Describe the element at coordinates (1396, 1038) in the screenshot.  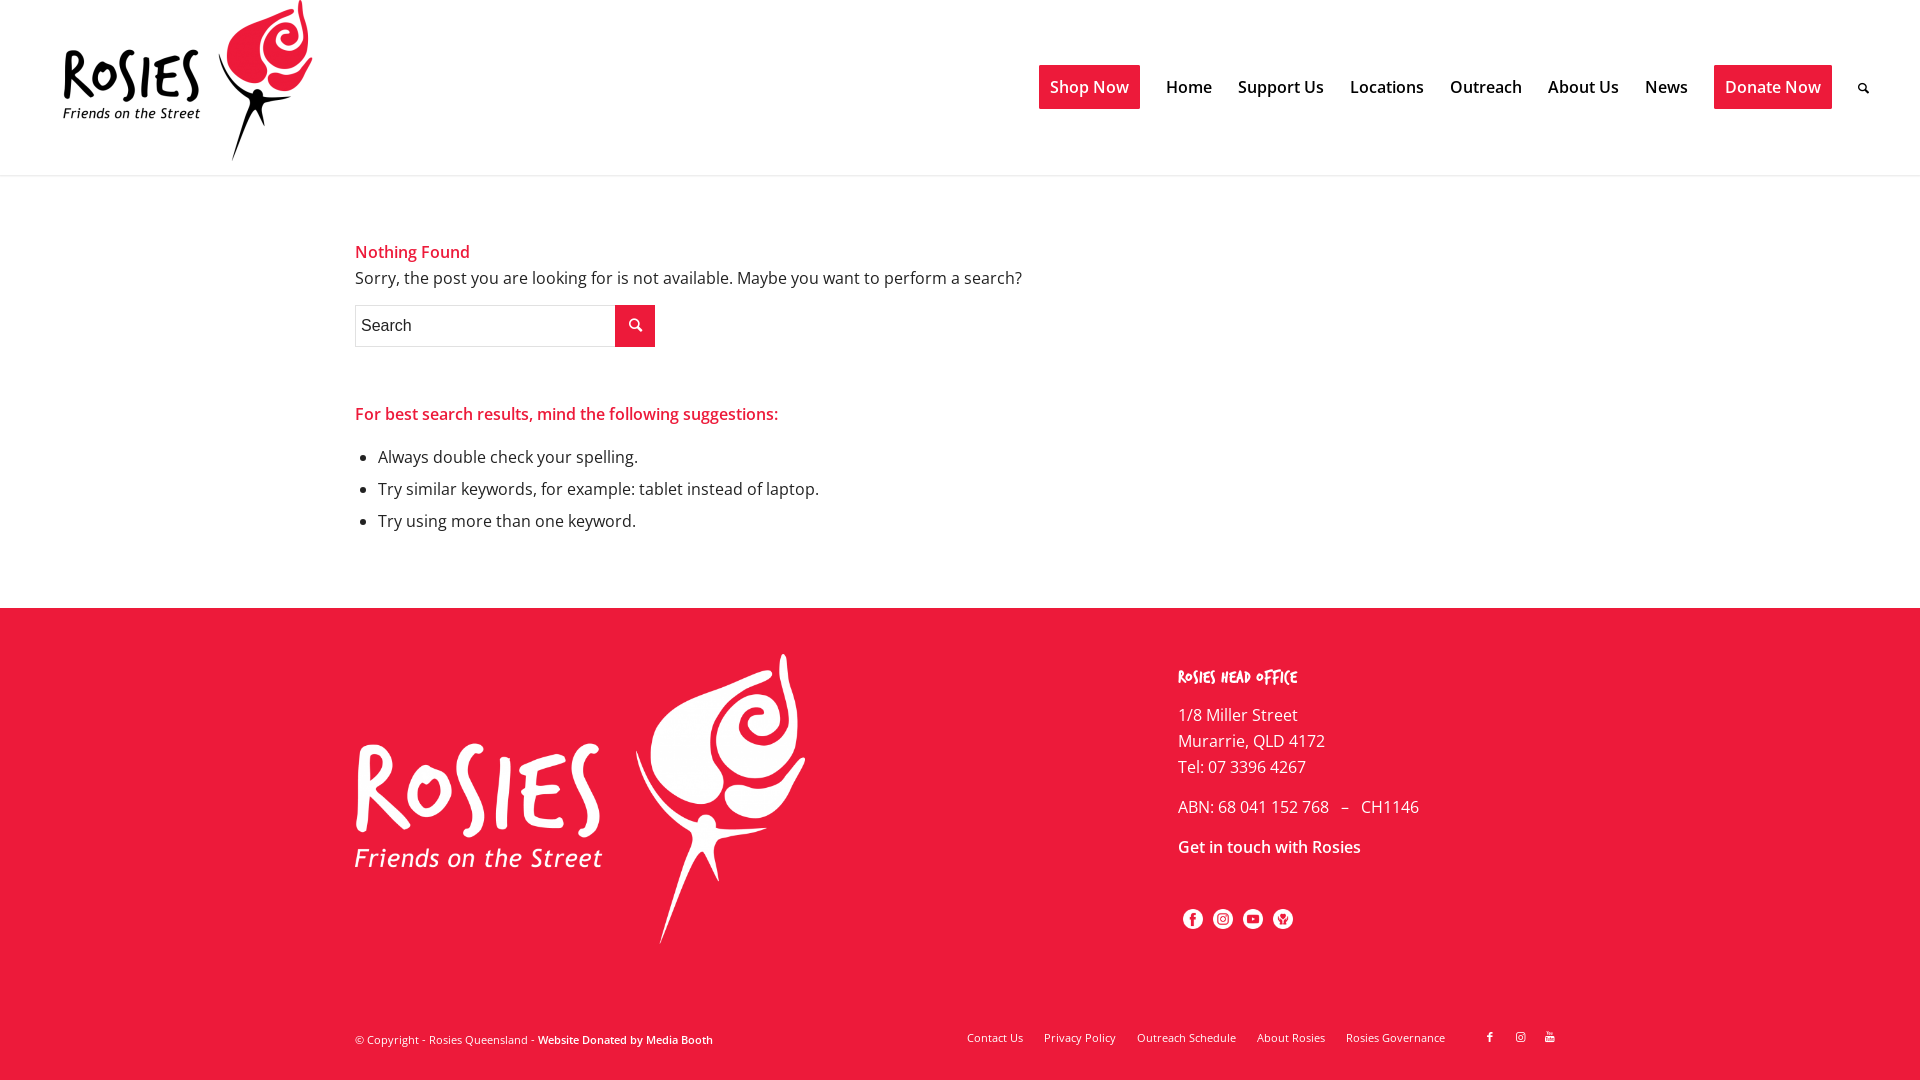
I see `Rosies Governance` at that location.